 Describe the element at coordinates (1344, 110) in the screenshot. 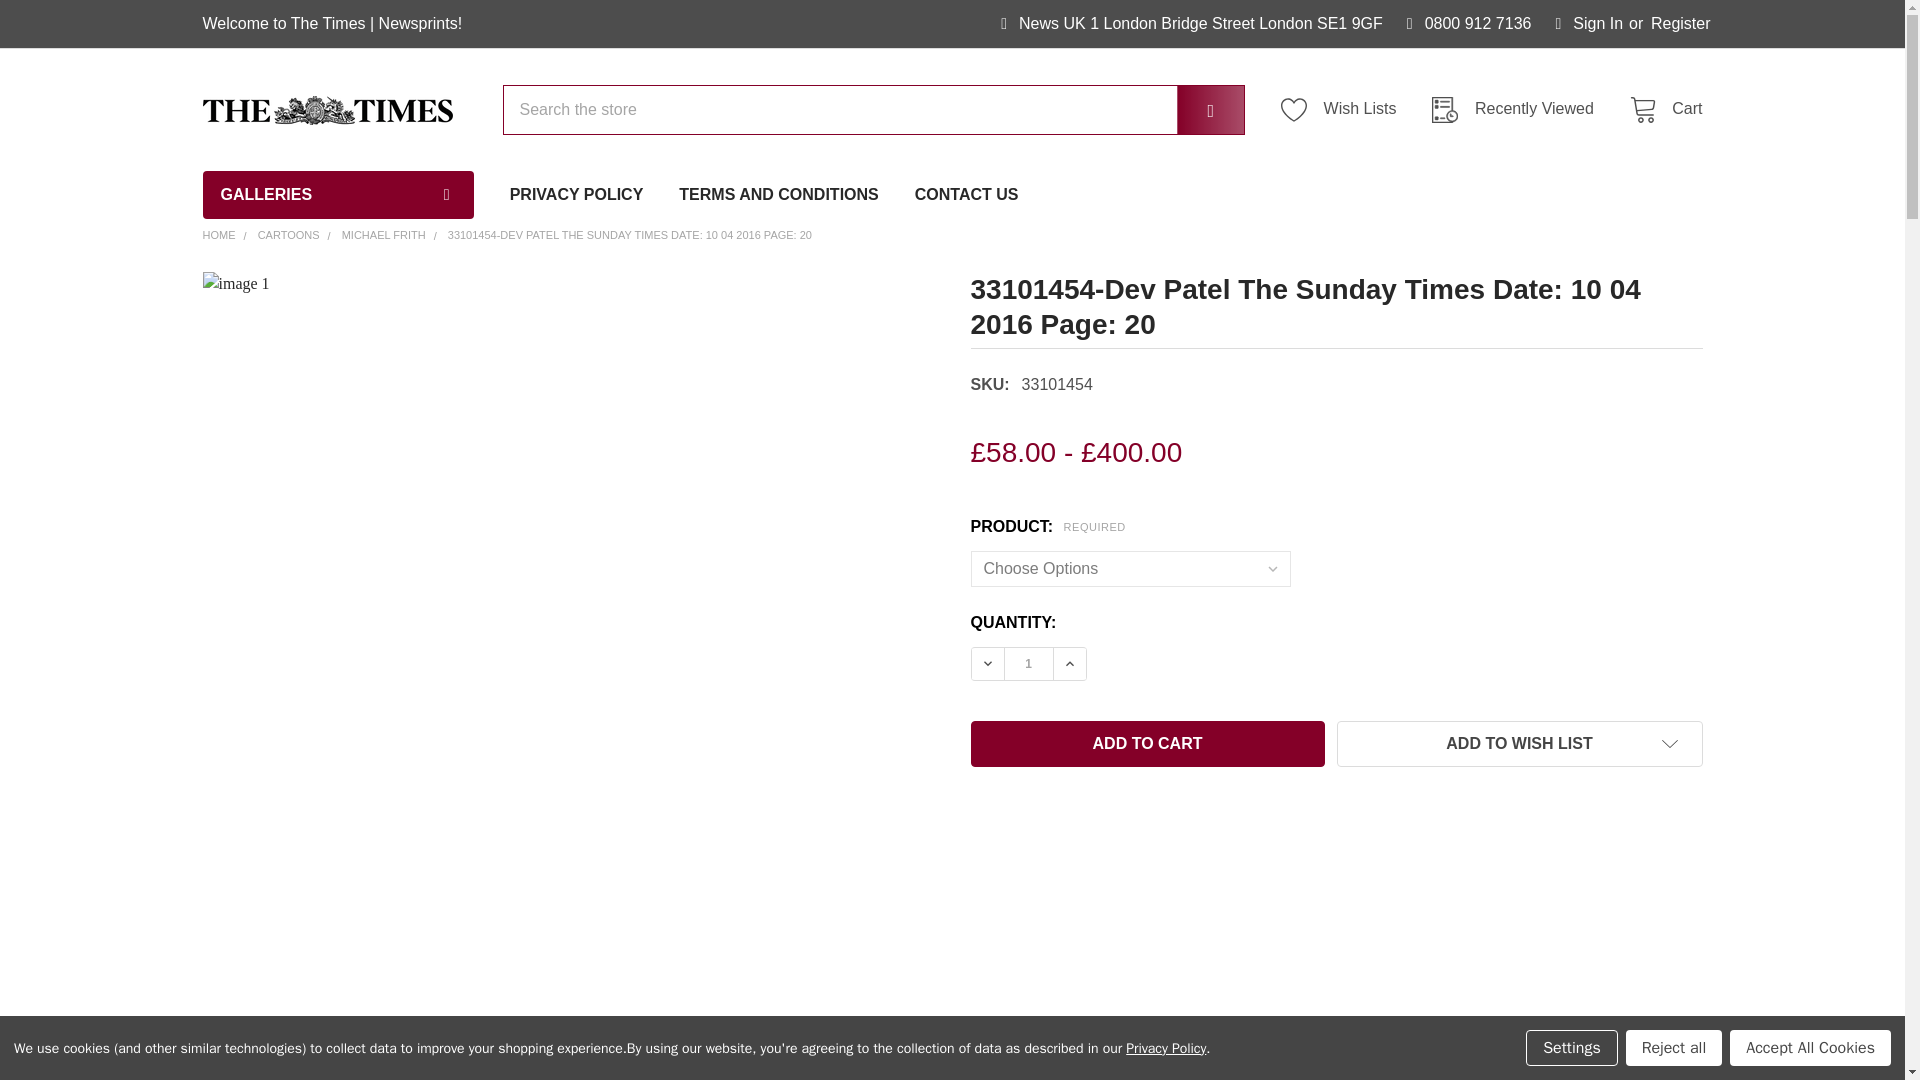

I see `Wish Lists` at that location.